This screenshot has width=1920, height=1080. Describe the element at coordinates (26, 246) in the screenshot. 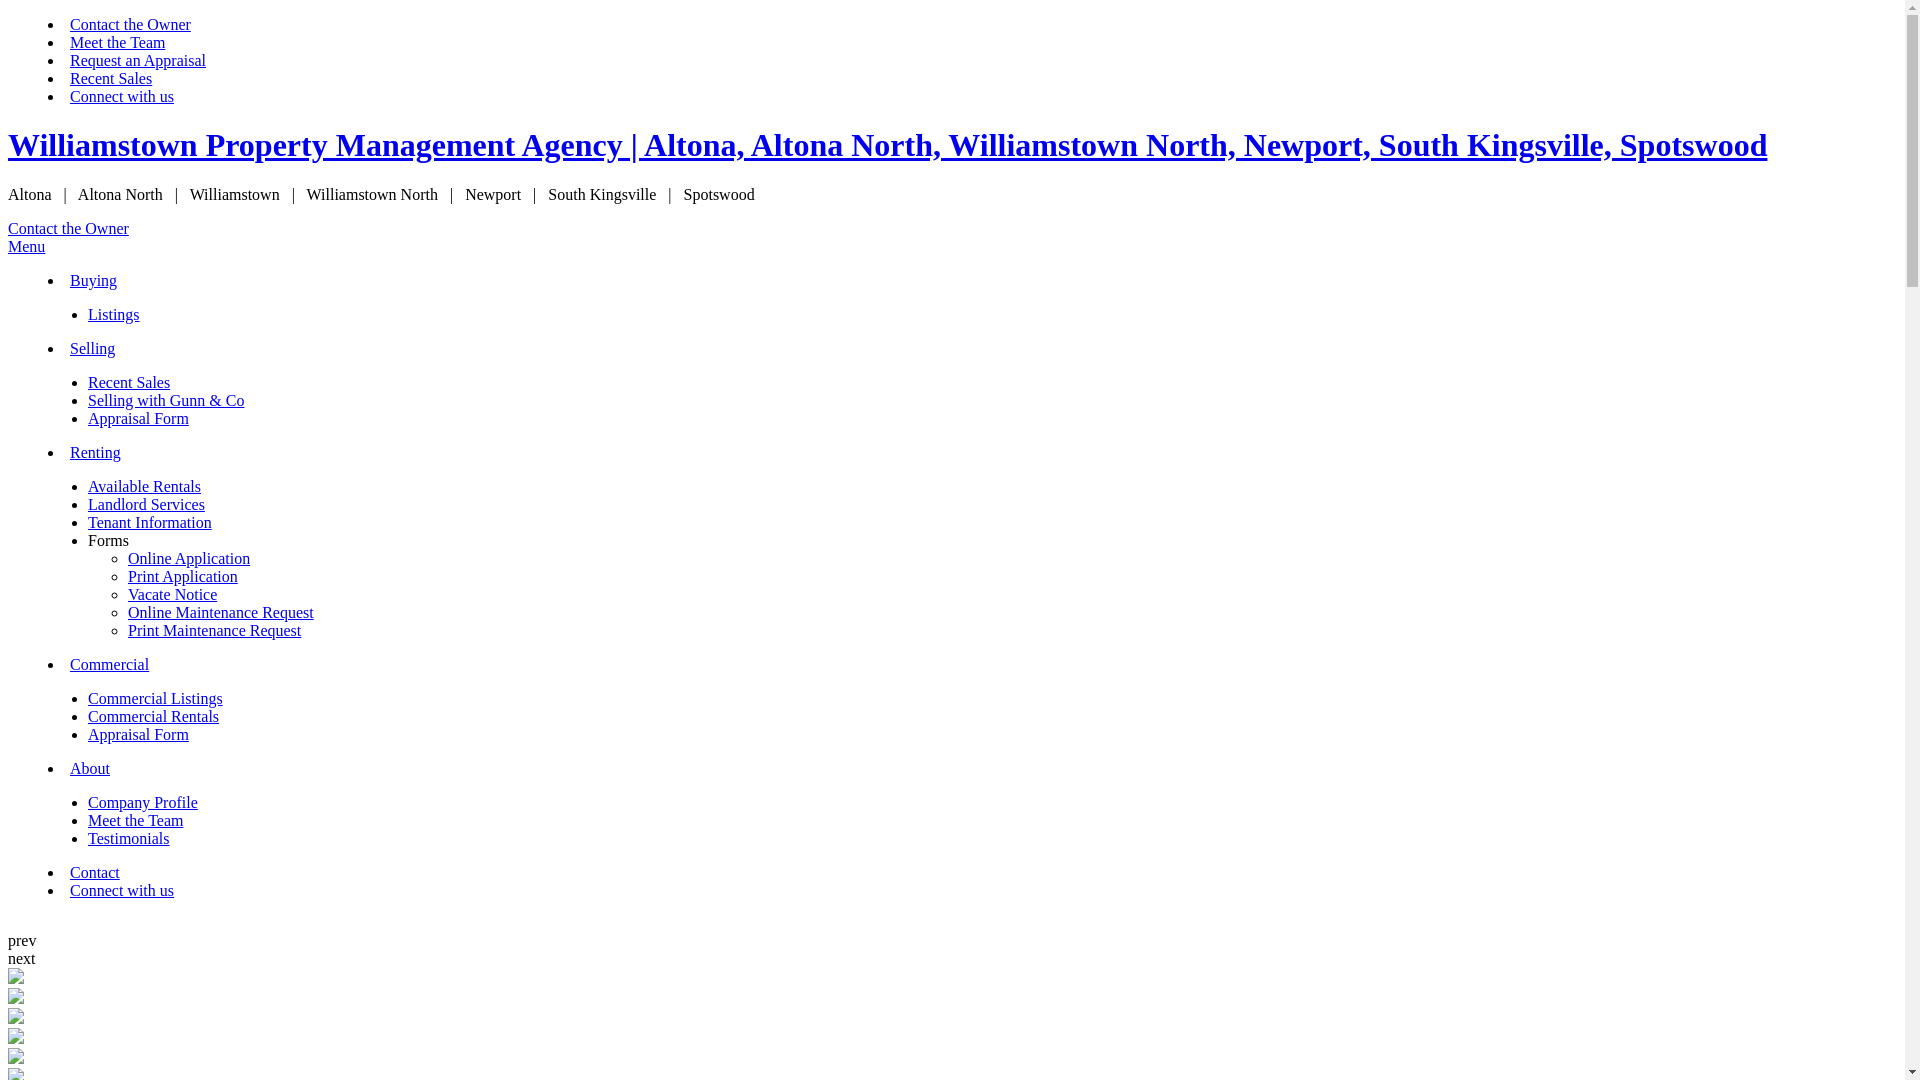

I see `Menu` at that location.